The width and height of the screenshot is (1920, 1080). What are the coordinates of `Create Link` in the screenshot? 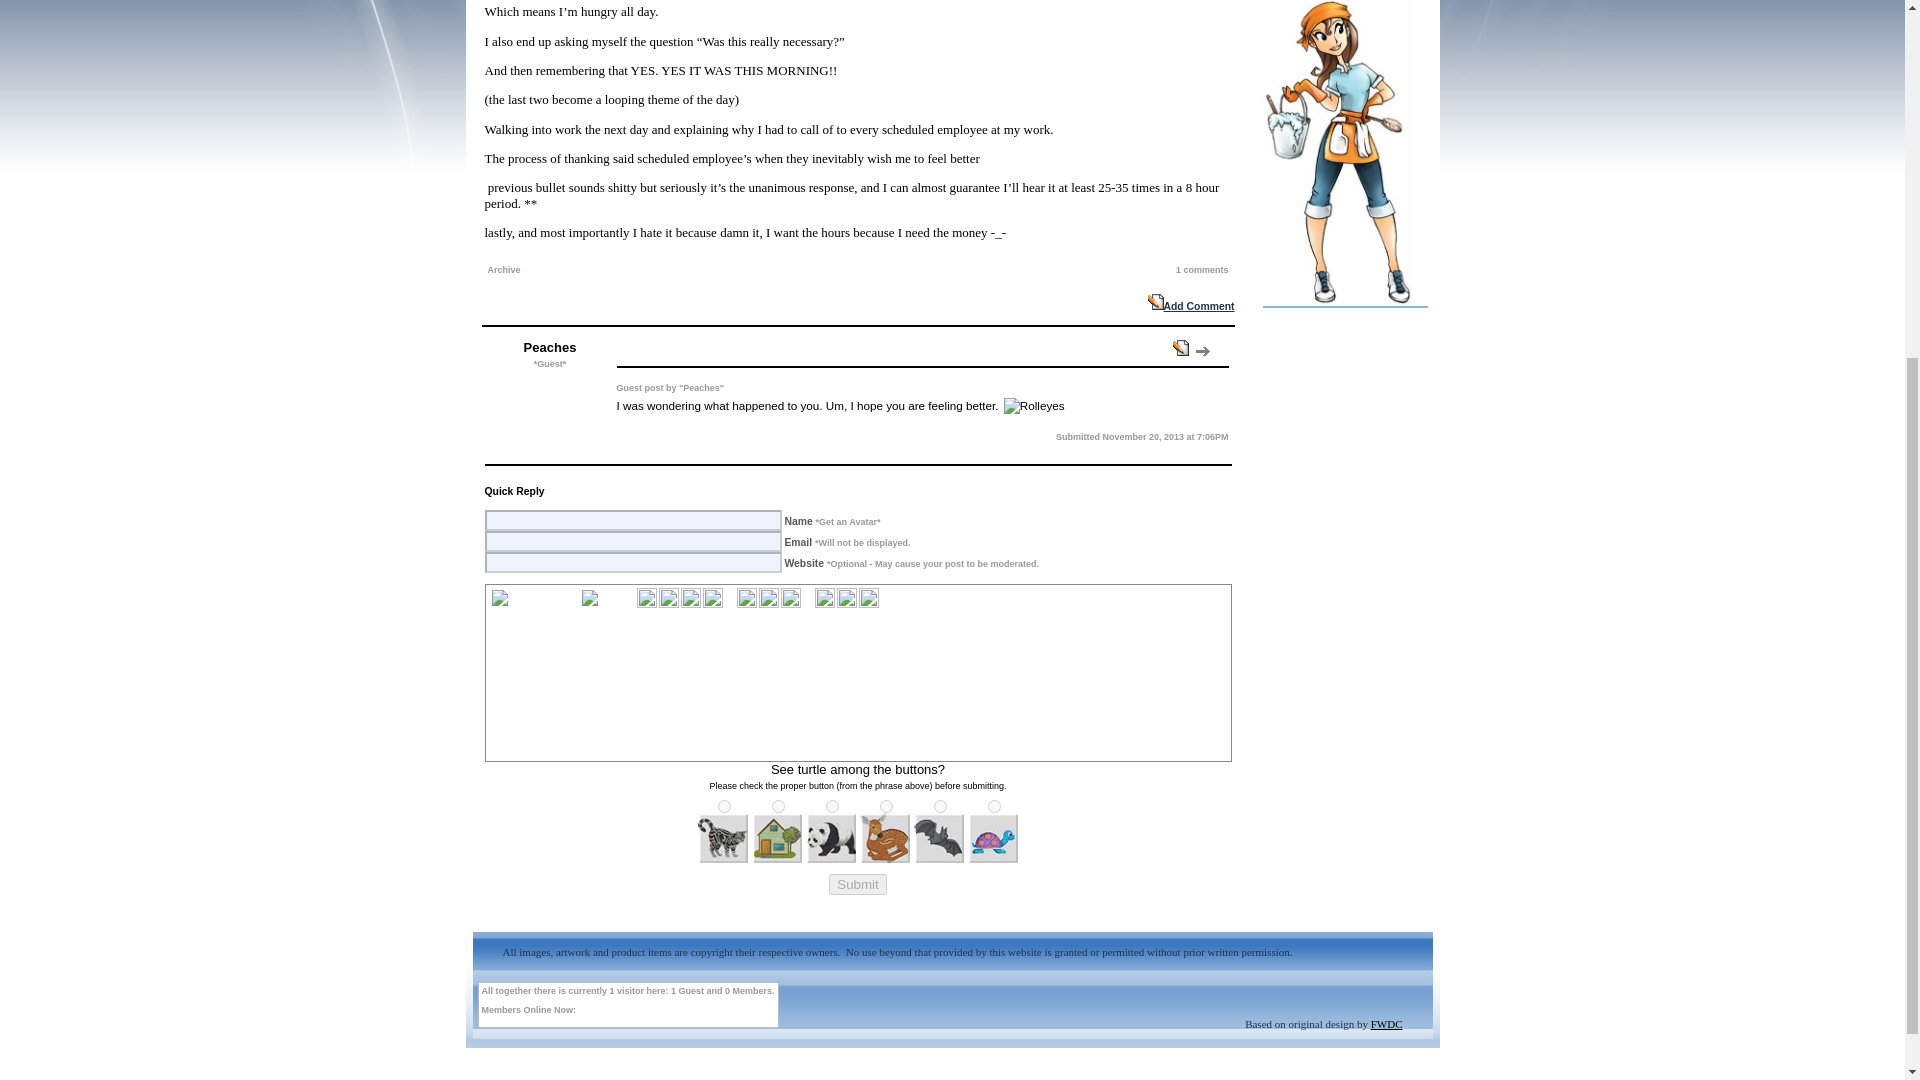 It's located at (846, 598).